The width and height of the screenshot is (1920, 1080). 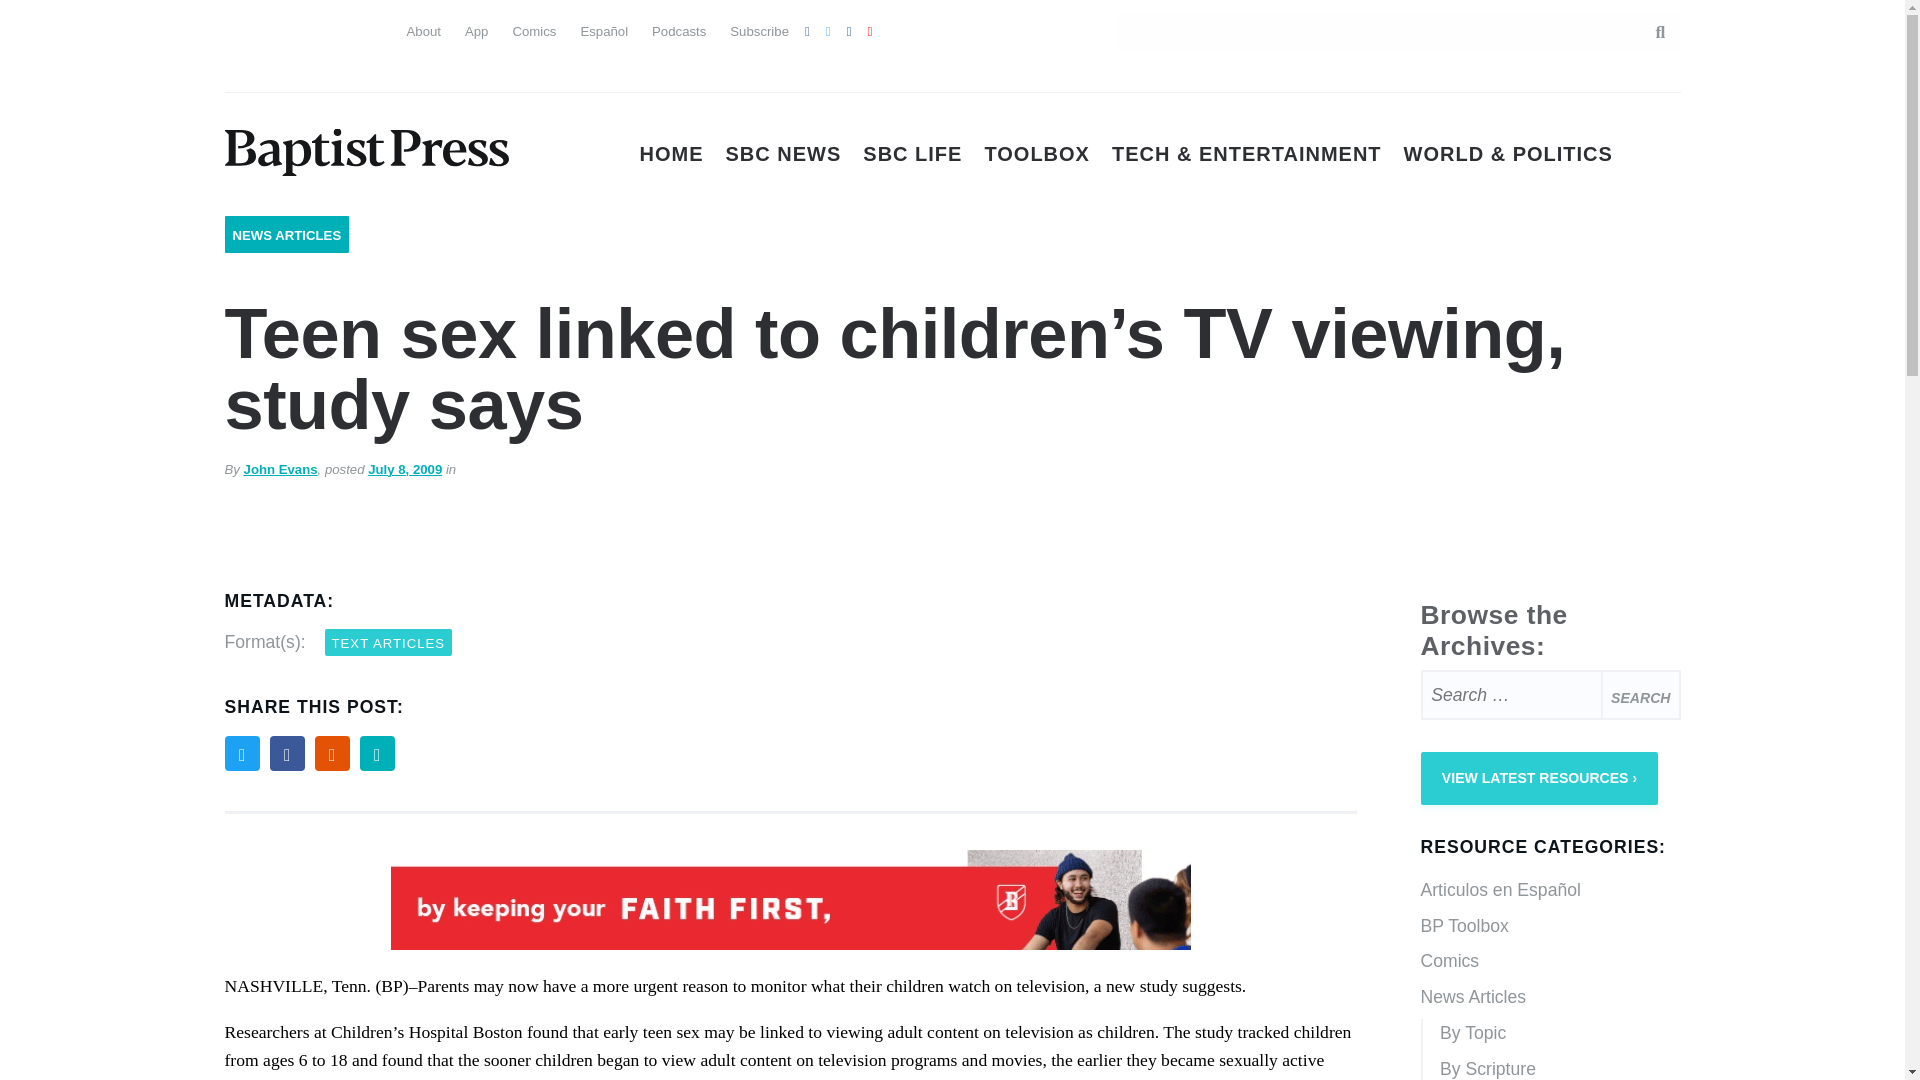 I want to click on Podcasts, so click(x=679, y=30).